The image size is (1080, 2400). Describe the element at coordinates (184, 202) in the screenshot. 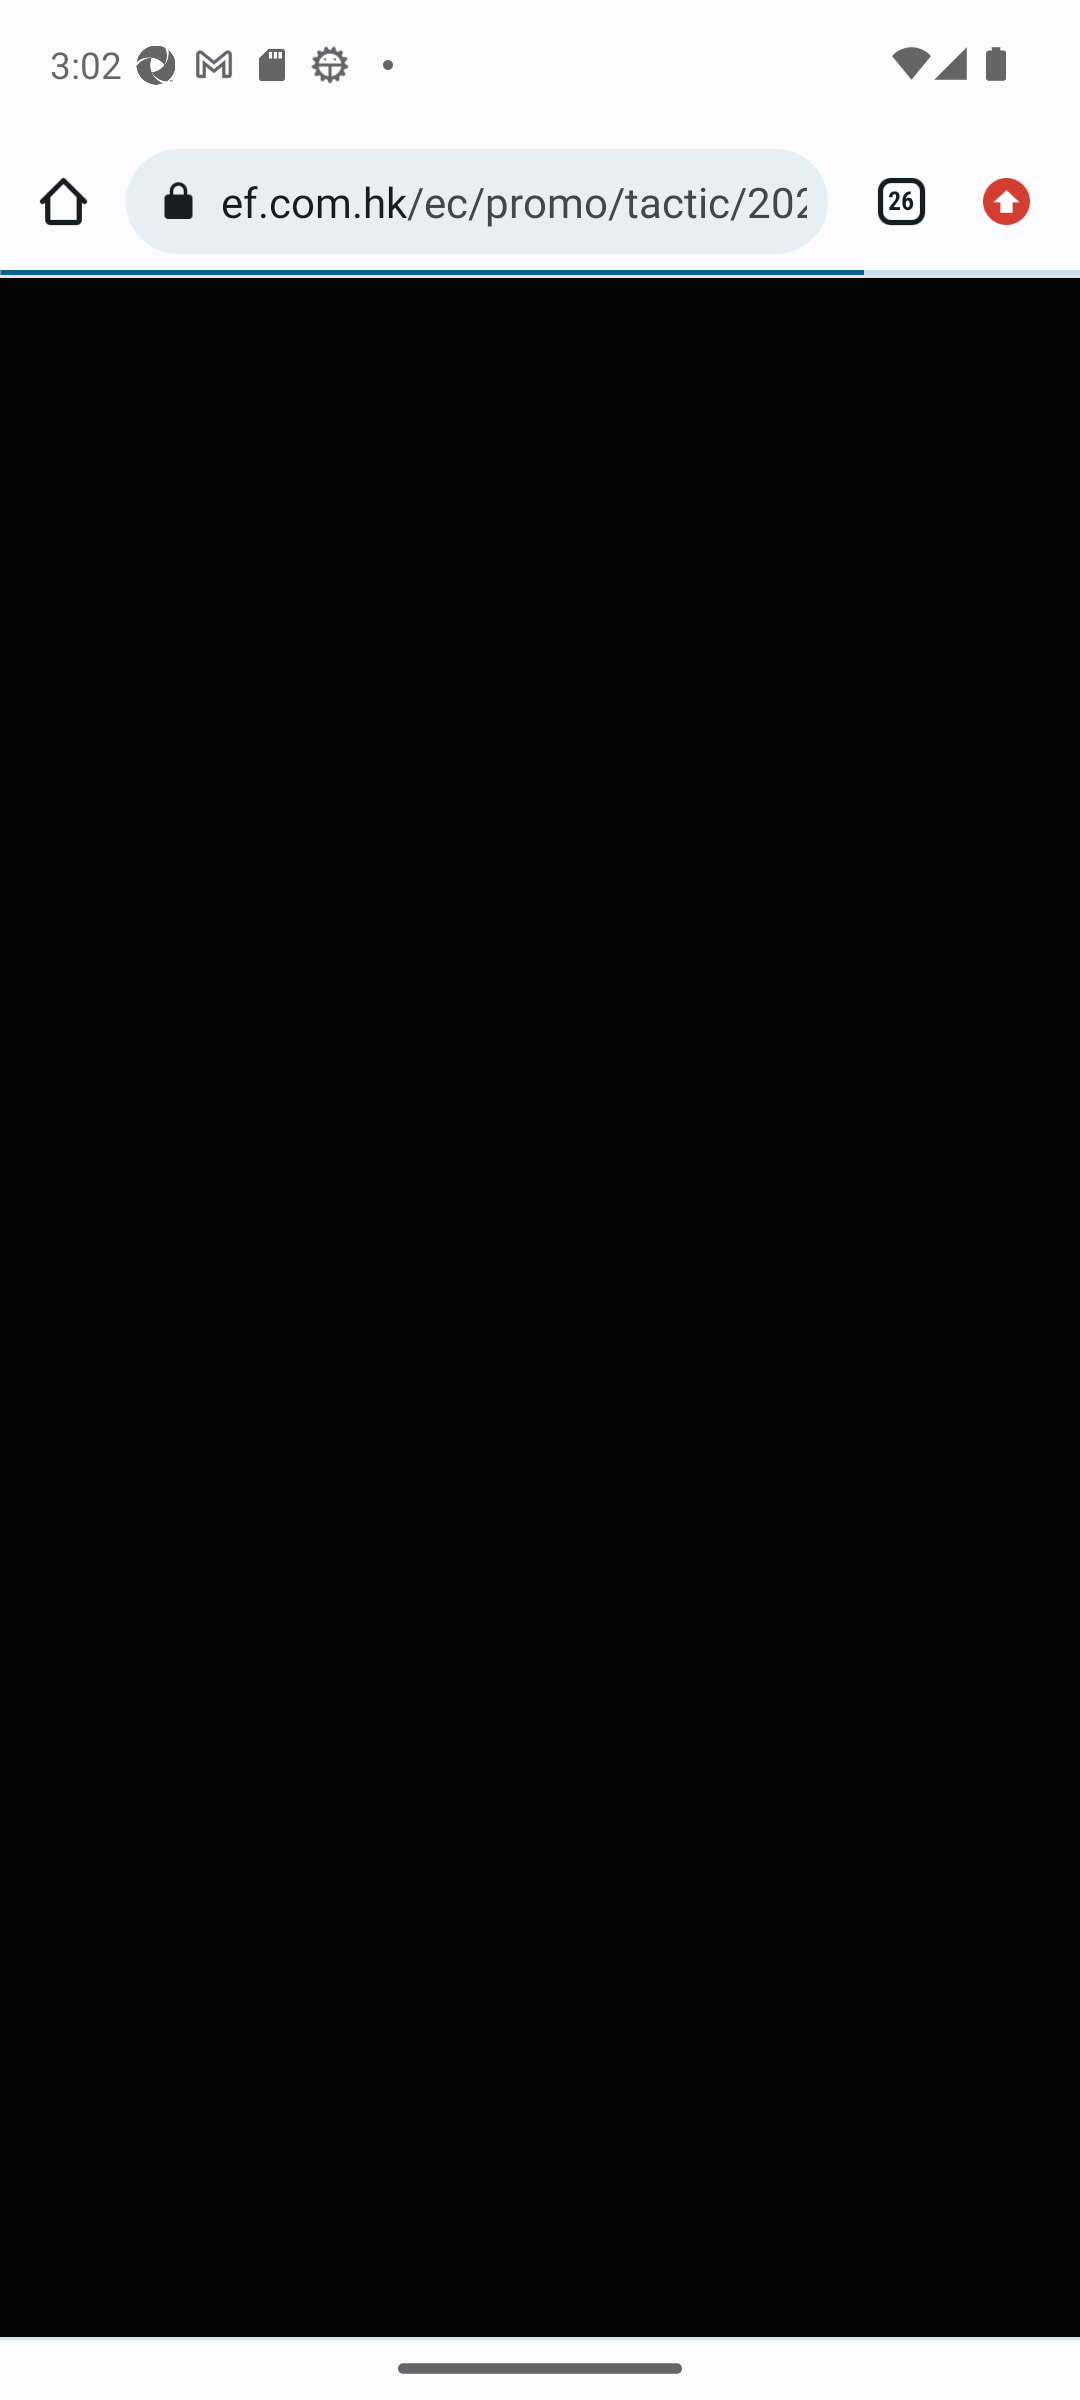

I see `Connection is secure` at that location.